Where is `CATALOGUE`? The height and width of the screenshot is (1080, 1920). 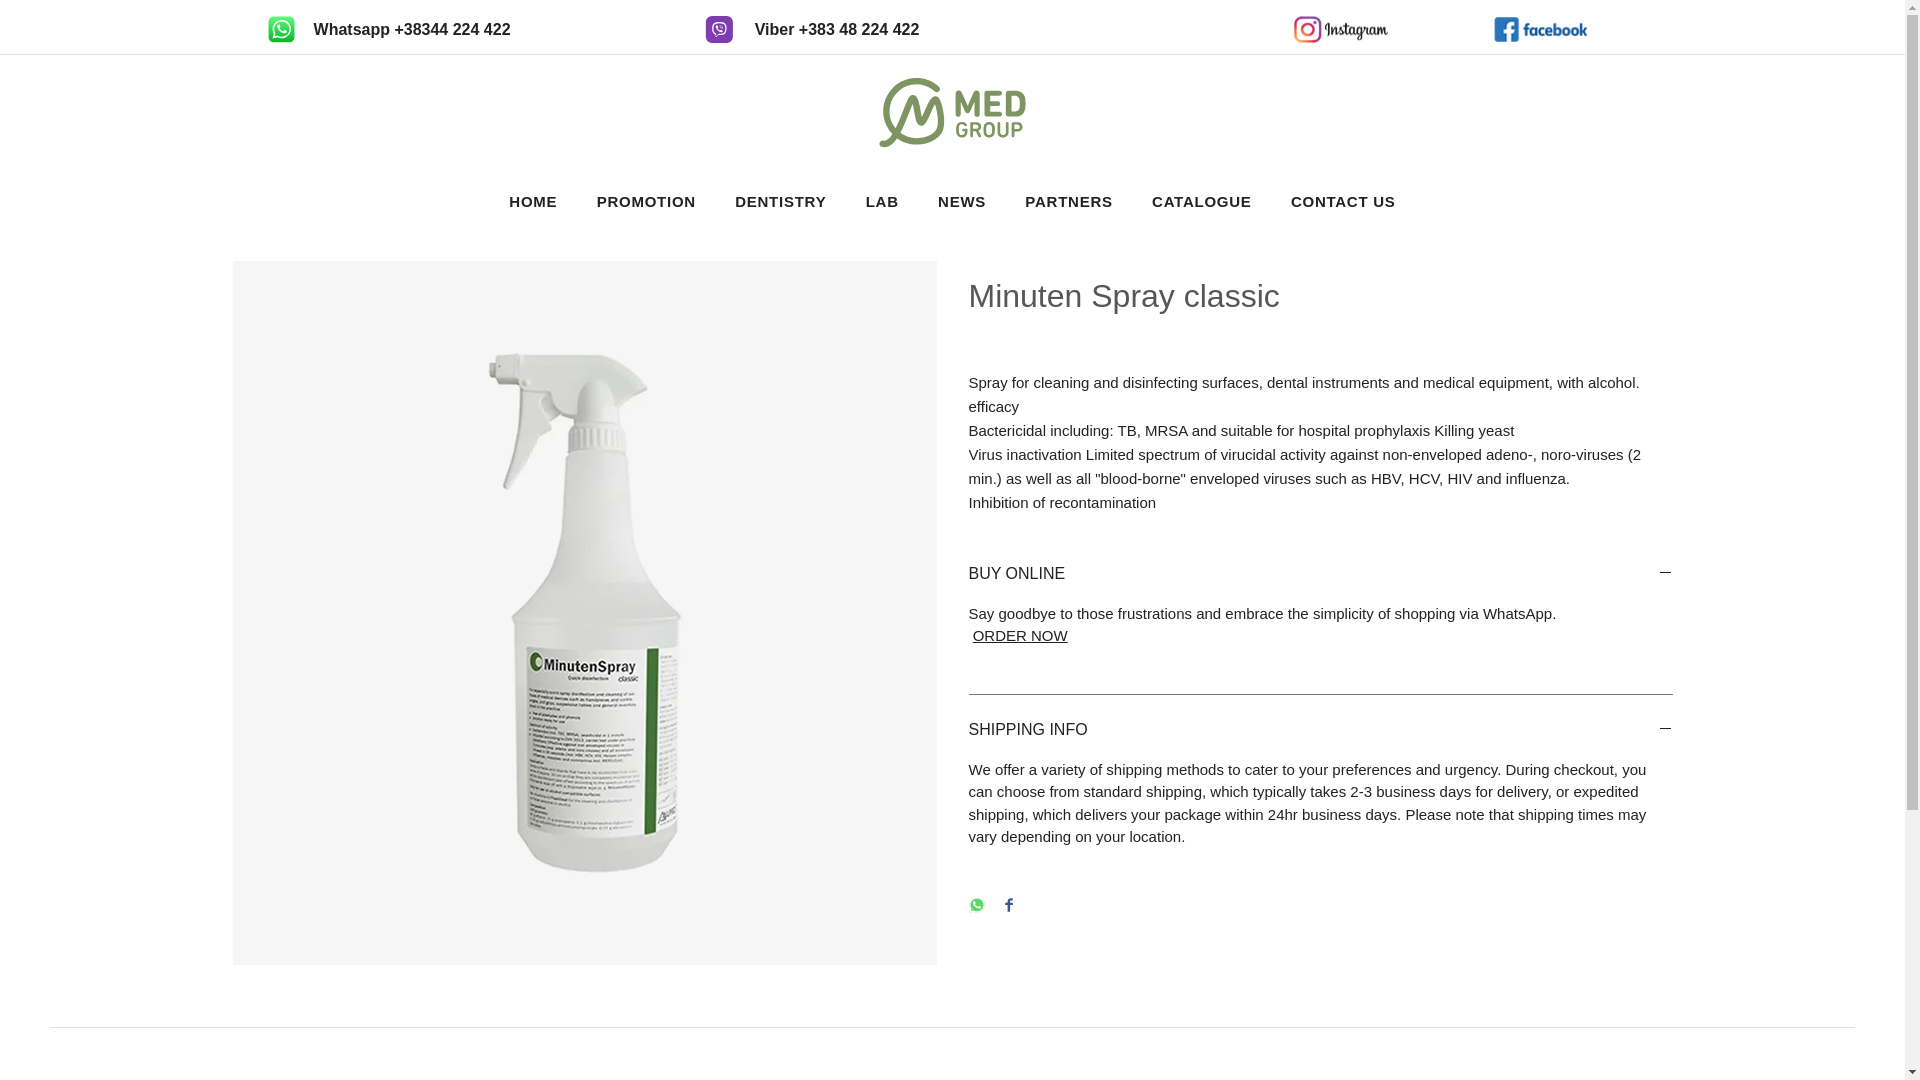
CATALOGUE is located at coordinates (1202, 200).